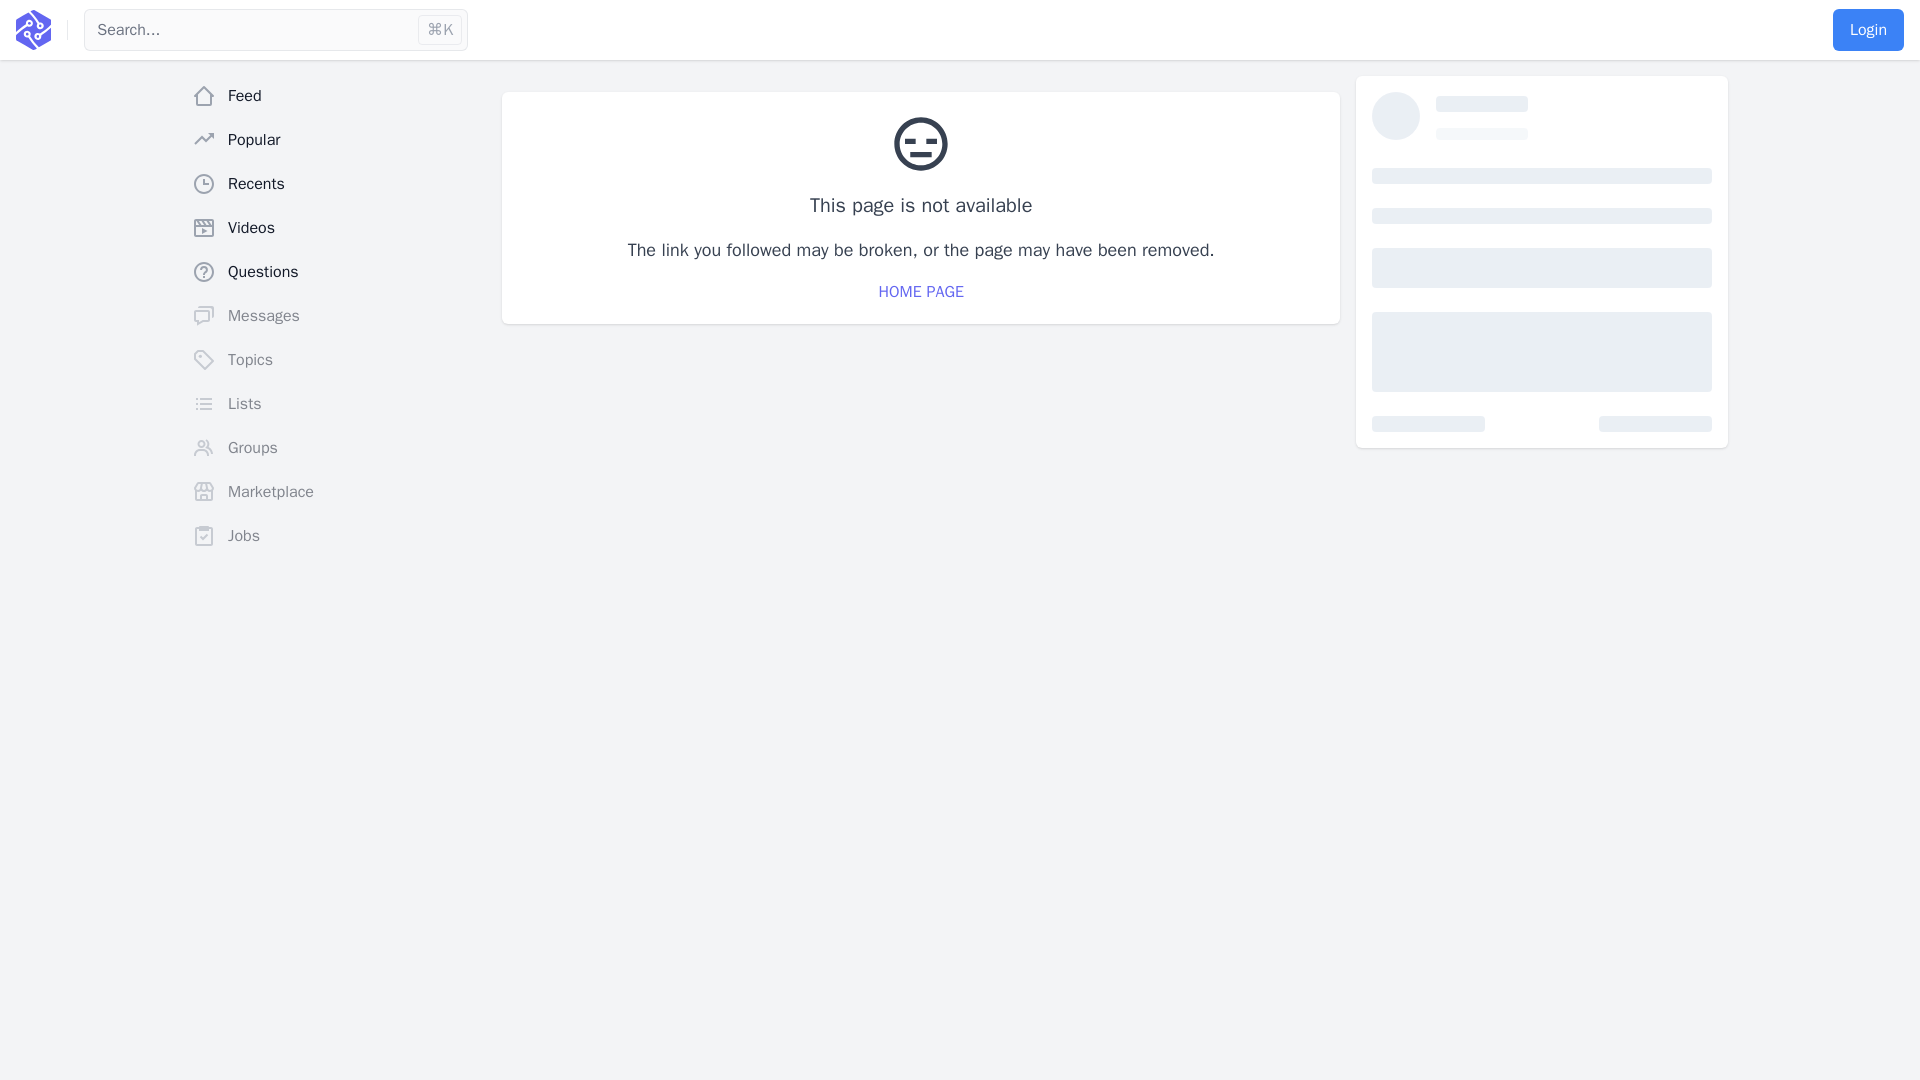 Image resolution: width=1920 pixels, height=1080 pixels. I want to click on Videos, so click(338, 228).